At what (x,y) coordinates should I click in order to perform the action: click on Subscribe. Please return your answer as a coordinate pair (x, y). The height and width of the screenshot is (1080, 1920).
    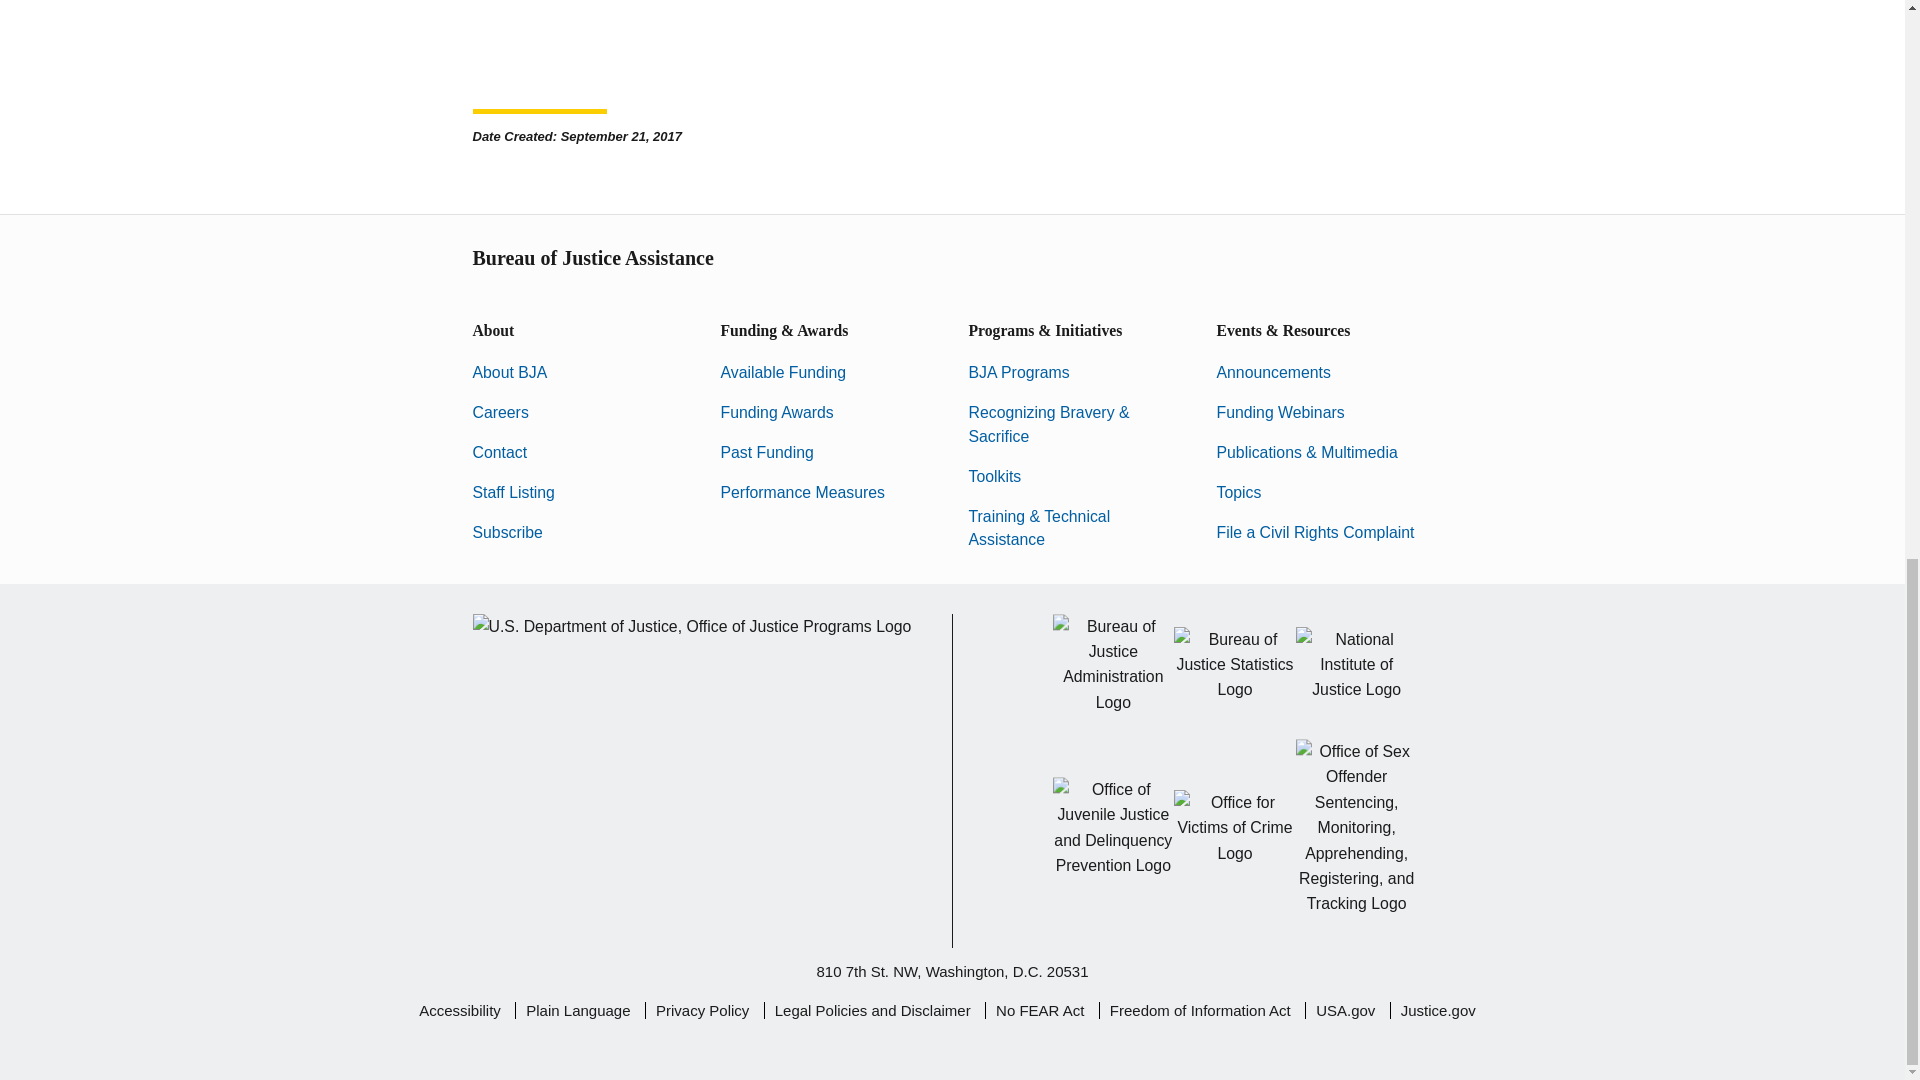
    Looking at the image, I should click on (506, 532).